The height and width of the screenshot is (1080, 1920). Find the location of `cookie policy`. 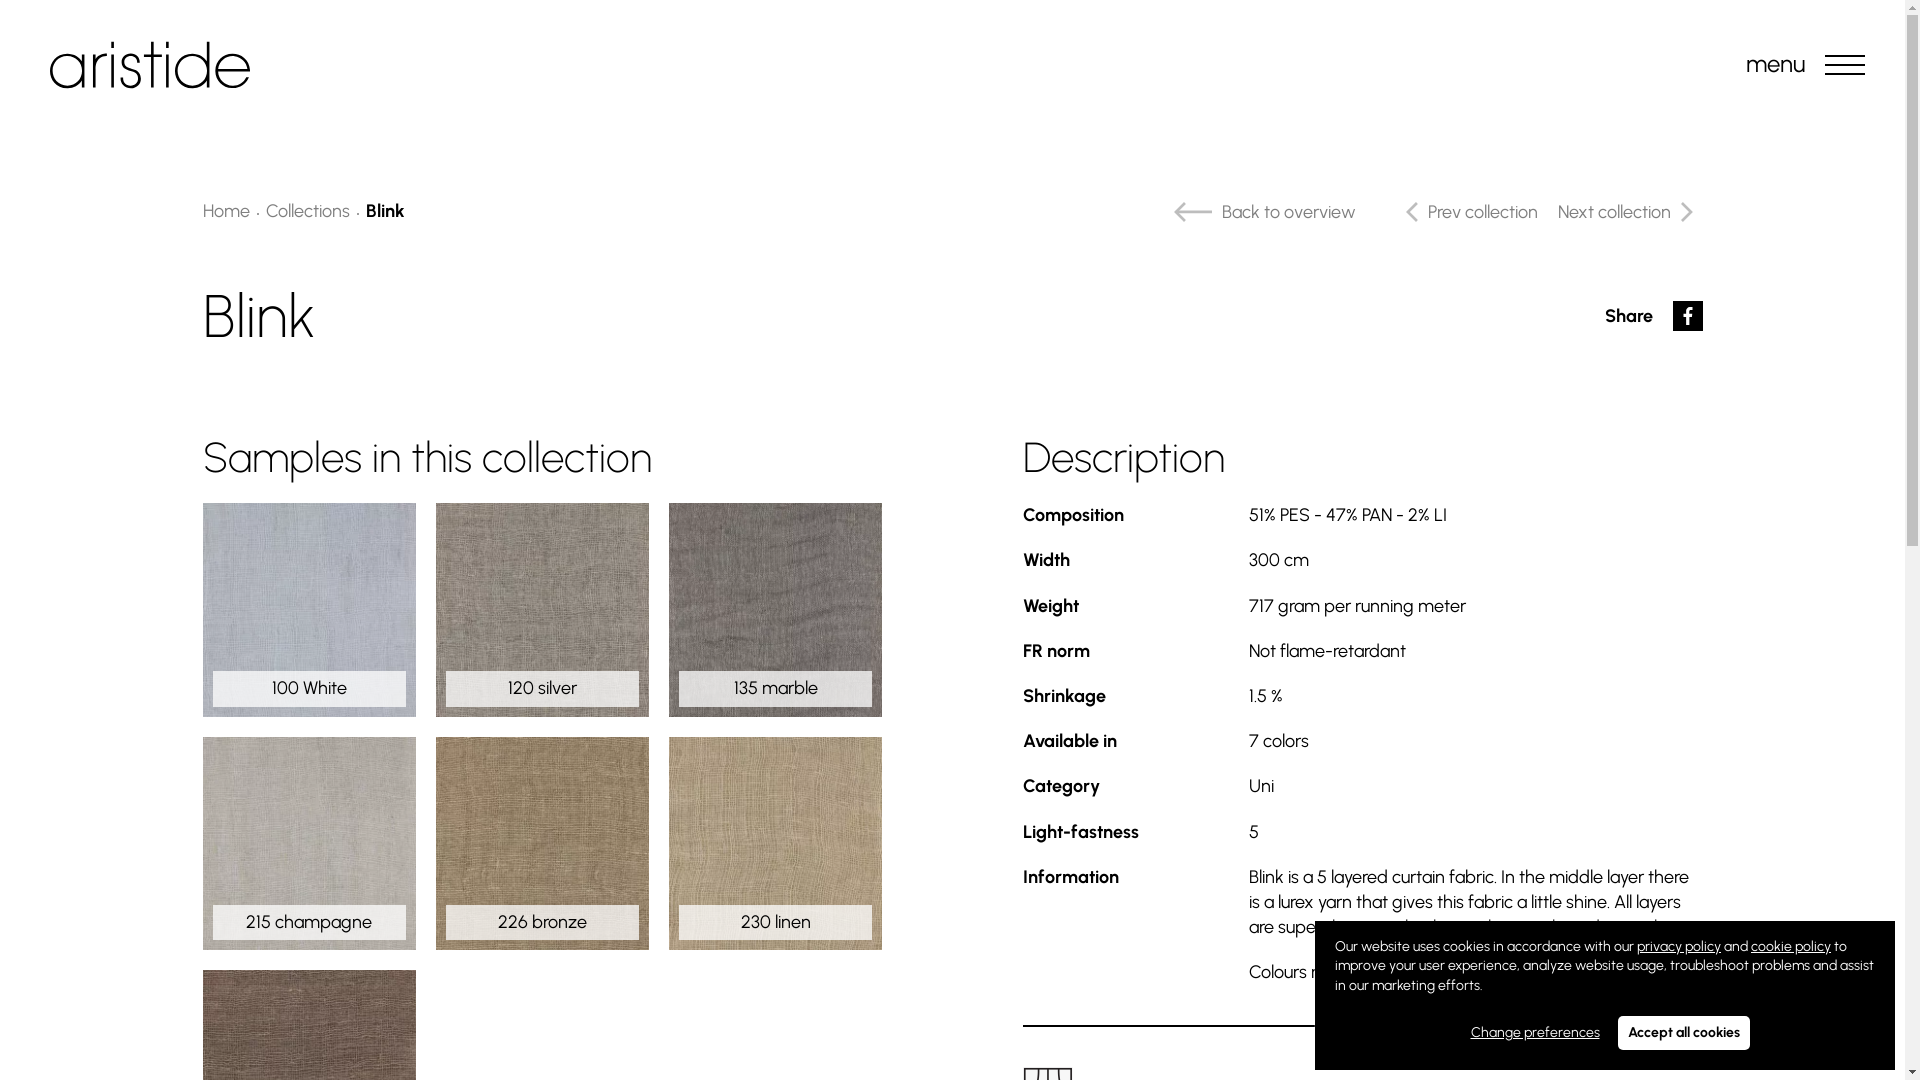

cookie policy is located at coordinates (1791, 946).